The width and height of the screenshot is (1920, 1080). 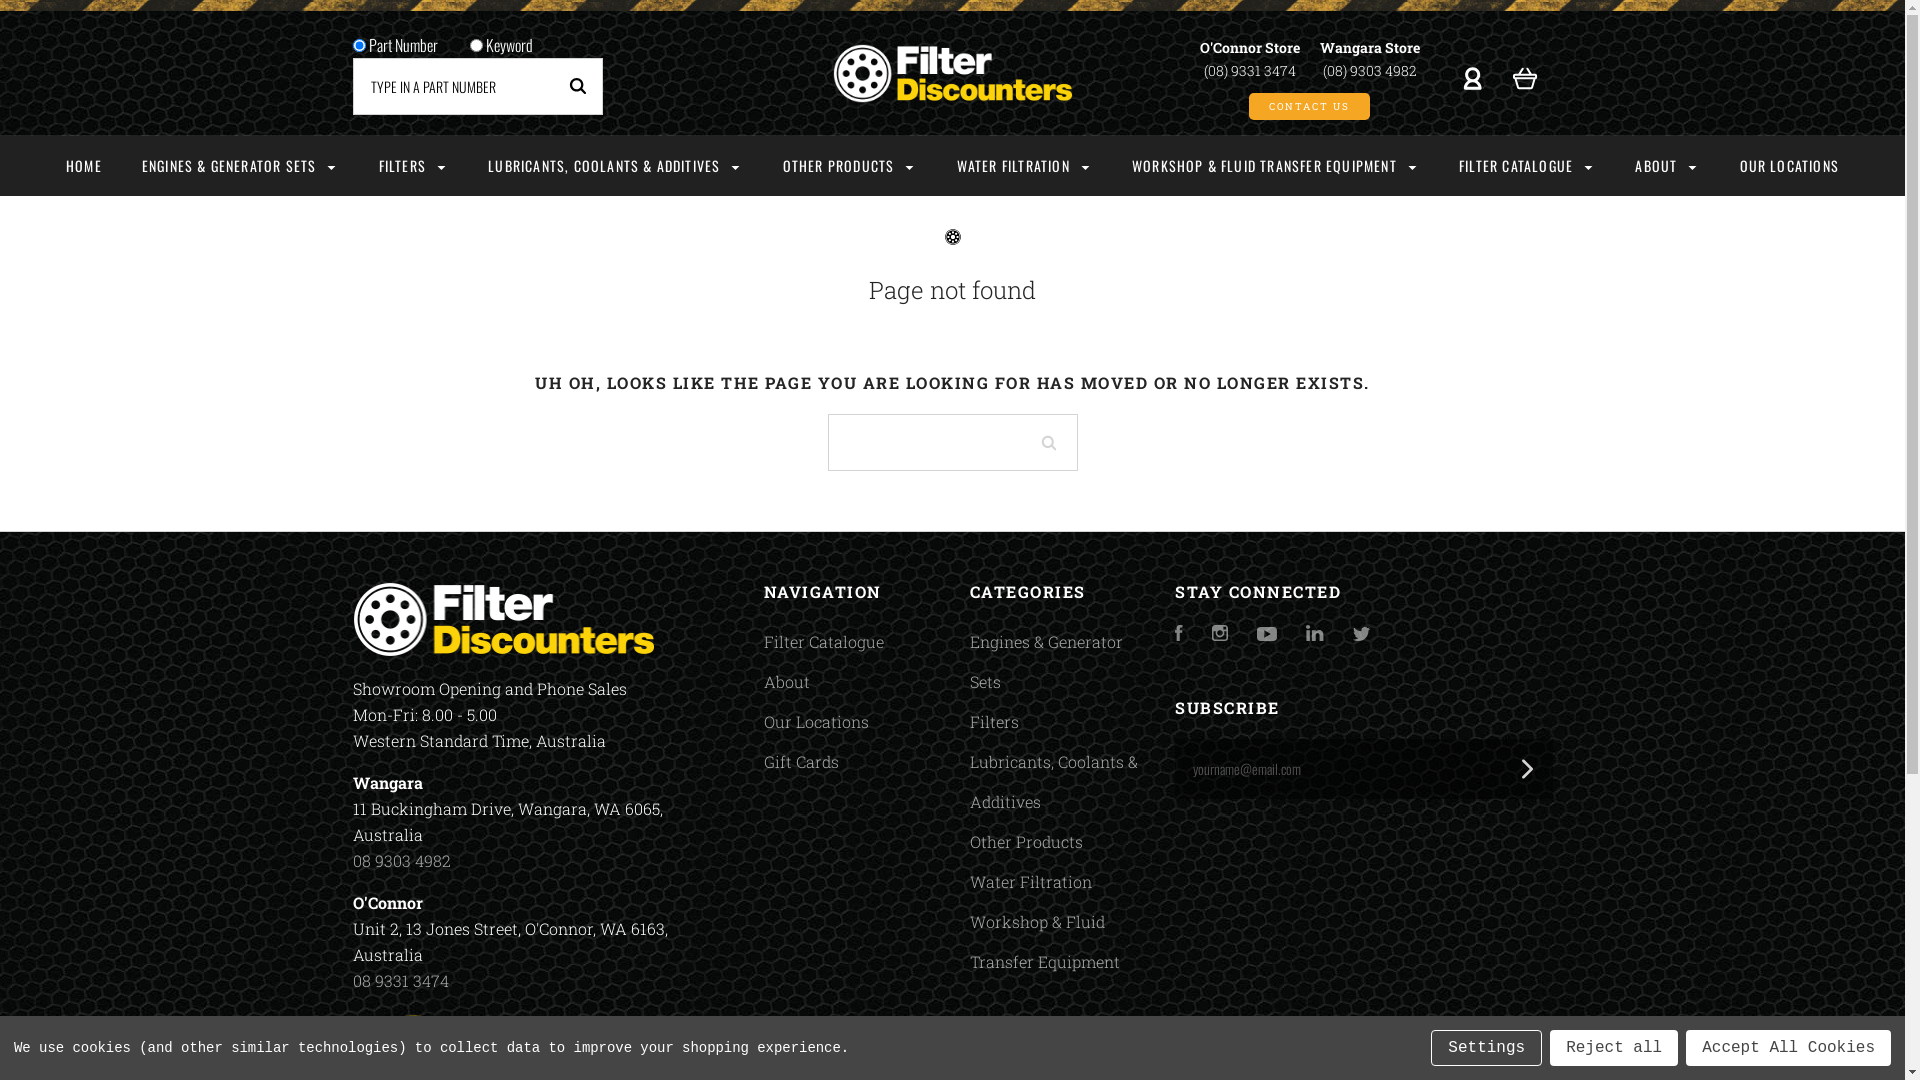 I want to click on ABOUT, so click(x=1667, y=166).